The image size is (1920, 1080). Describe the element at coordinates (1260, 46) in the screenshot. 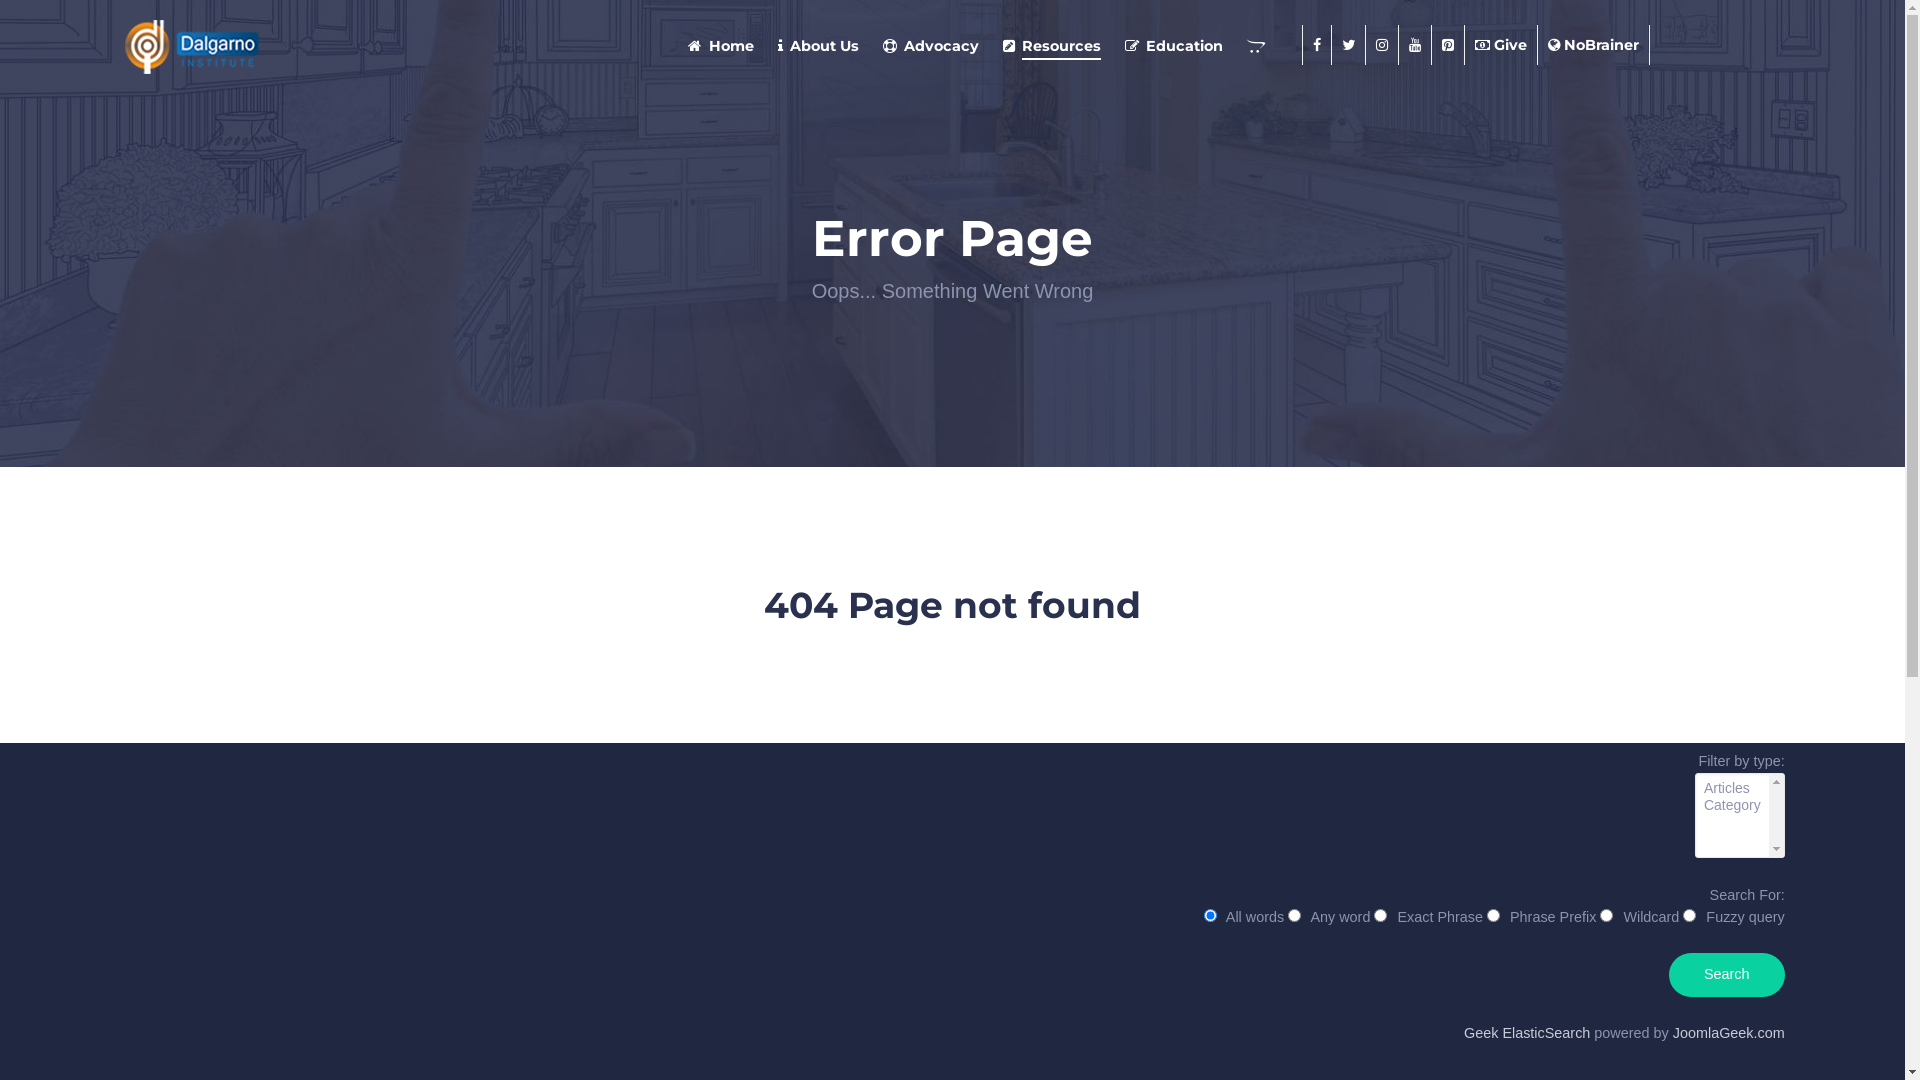

I see `Store` at that location.